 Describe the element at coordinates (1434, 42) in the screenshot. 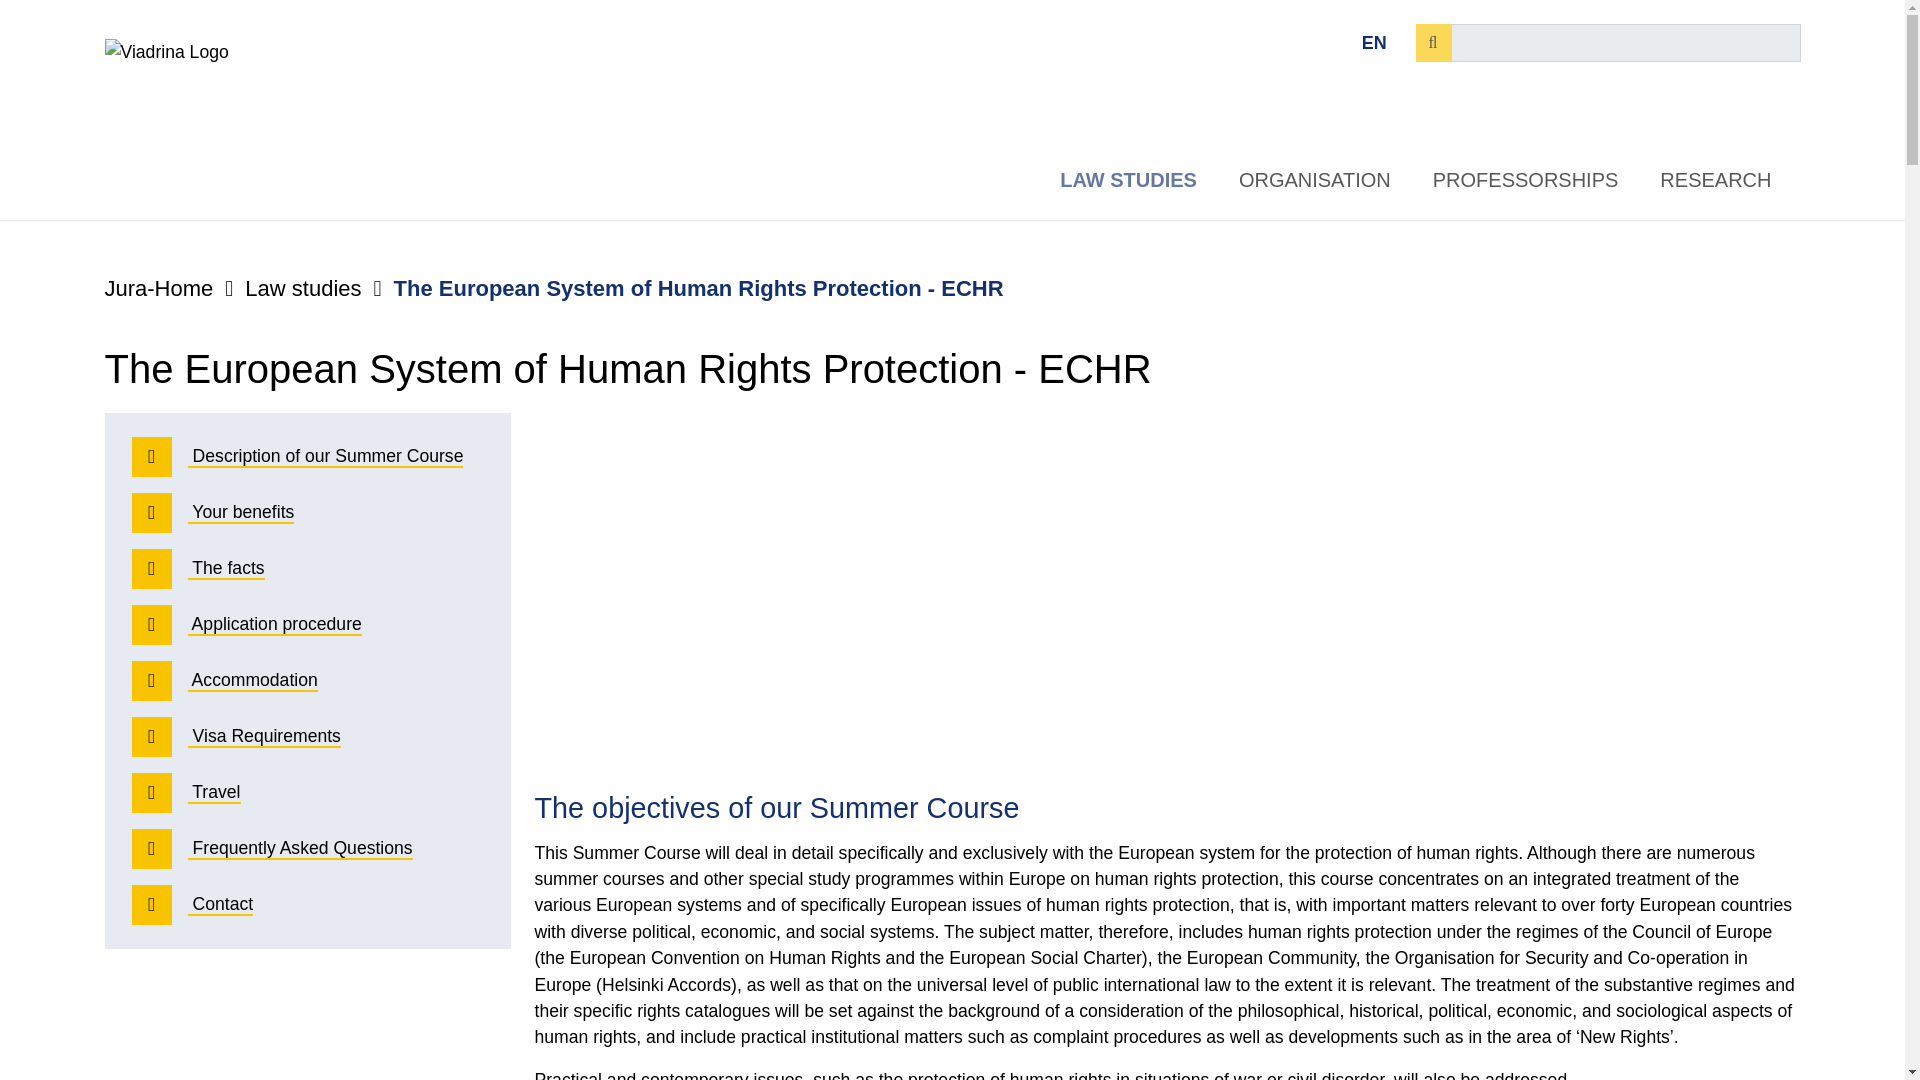

I see `Search` at that location.